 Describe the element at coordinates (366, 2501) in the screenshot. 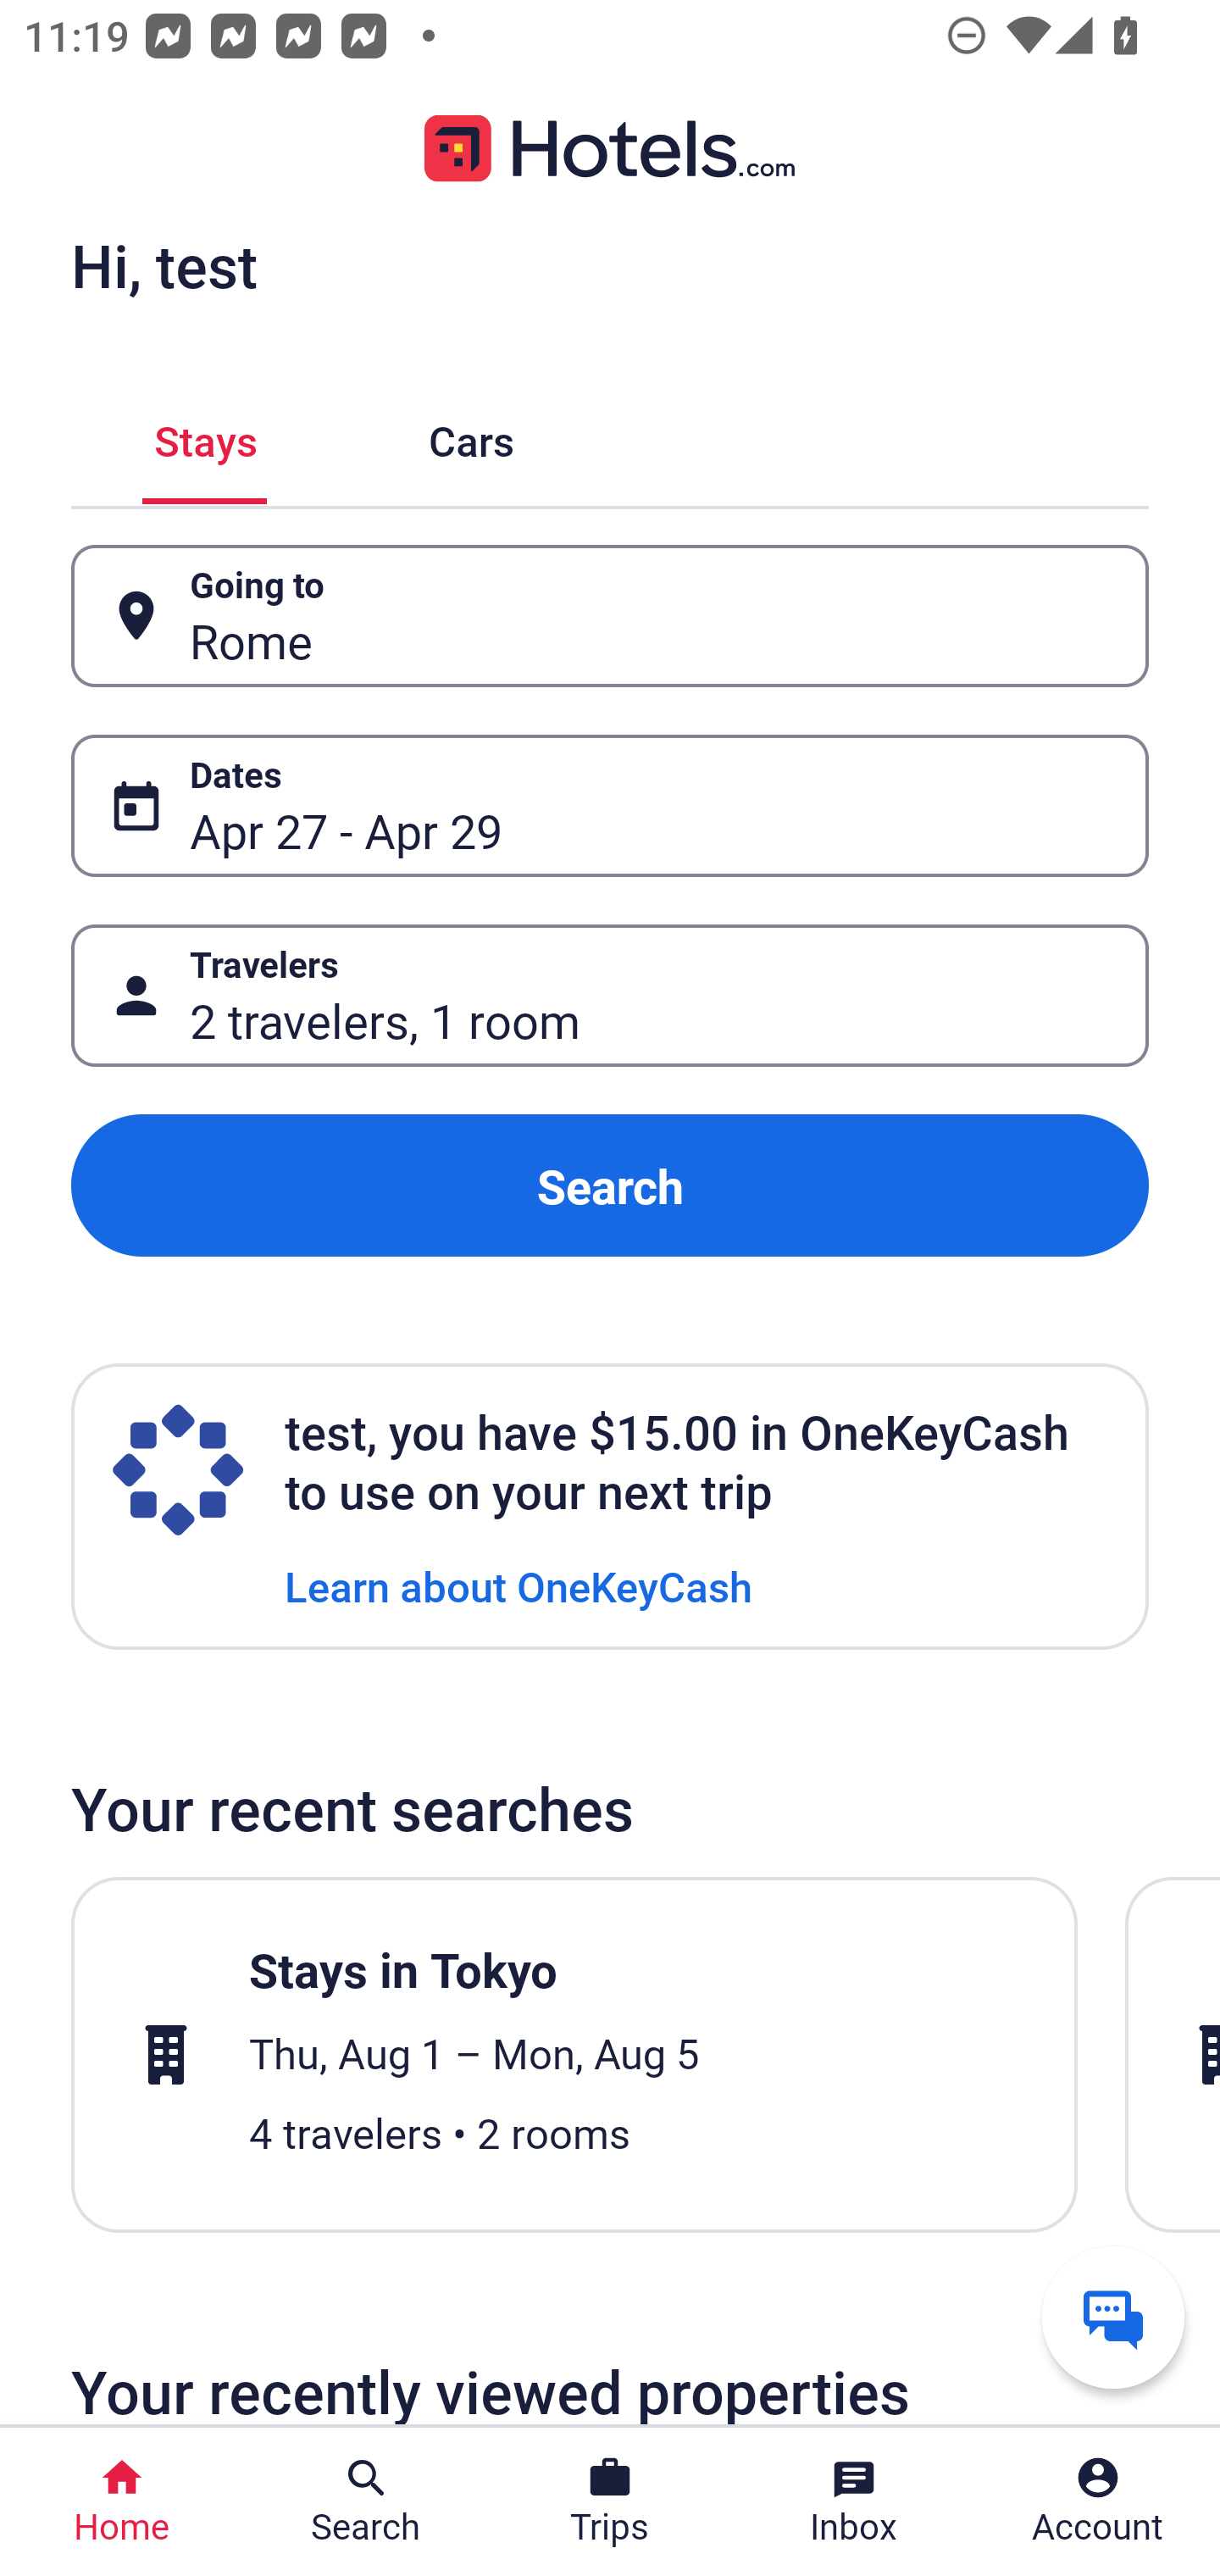

I see `Search Search Button` at that location.